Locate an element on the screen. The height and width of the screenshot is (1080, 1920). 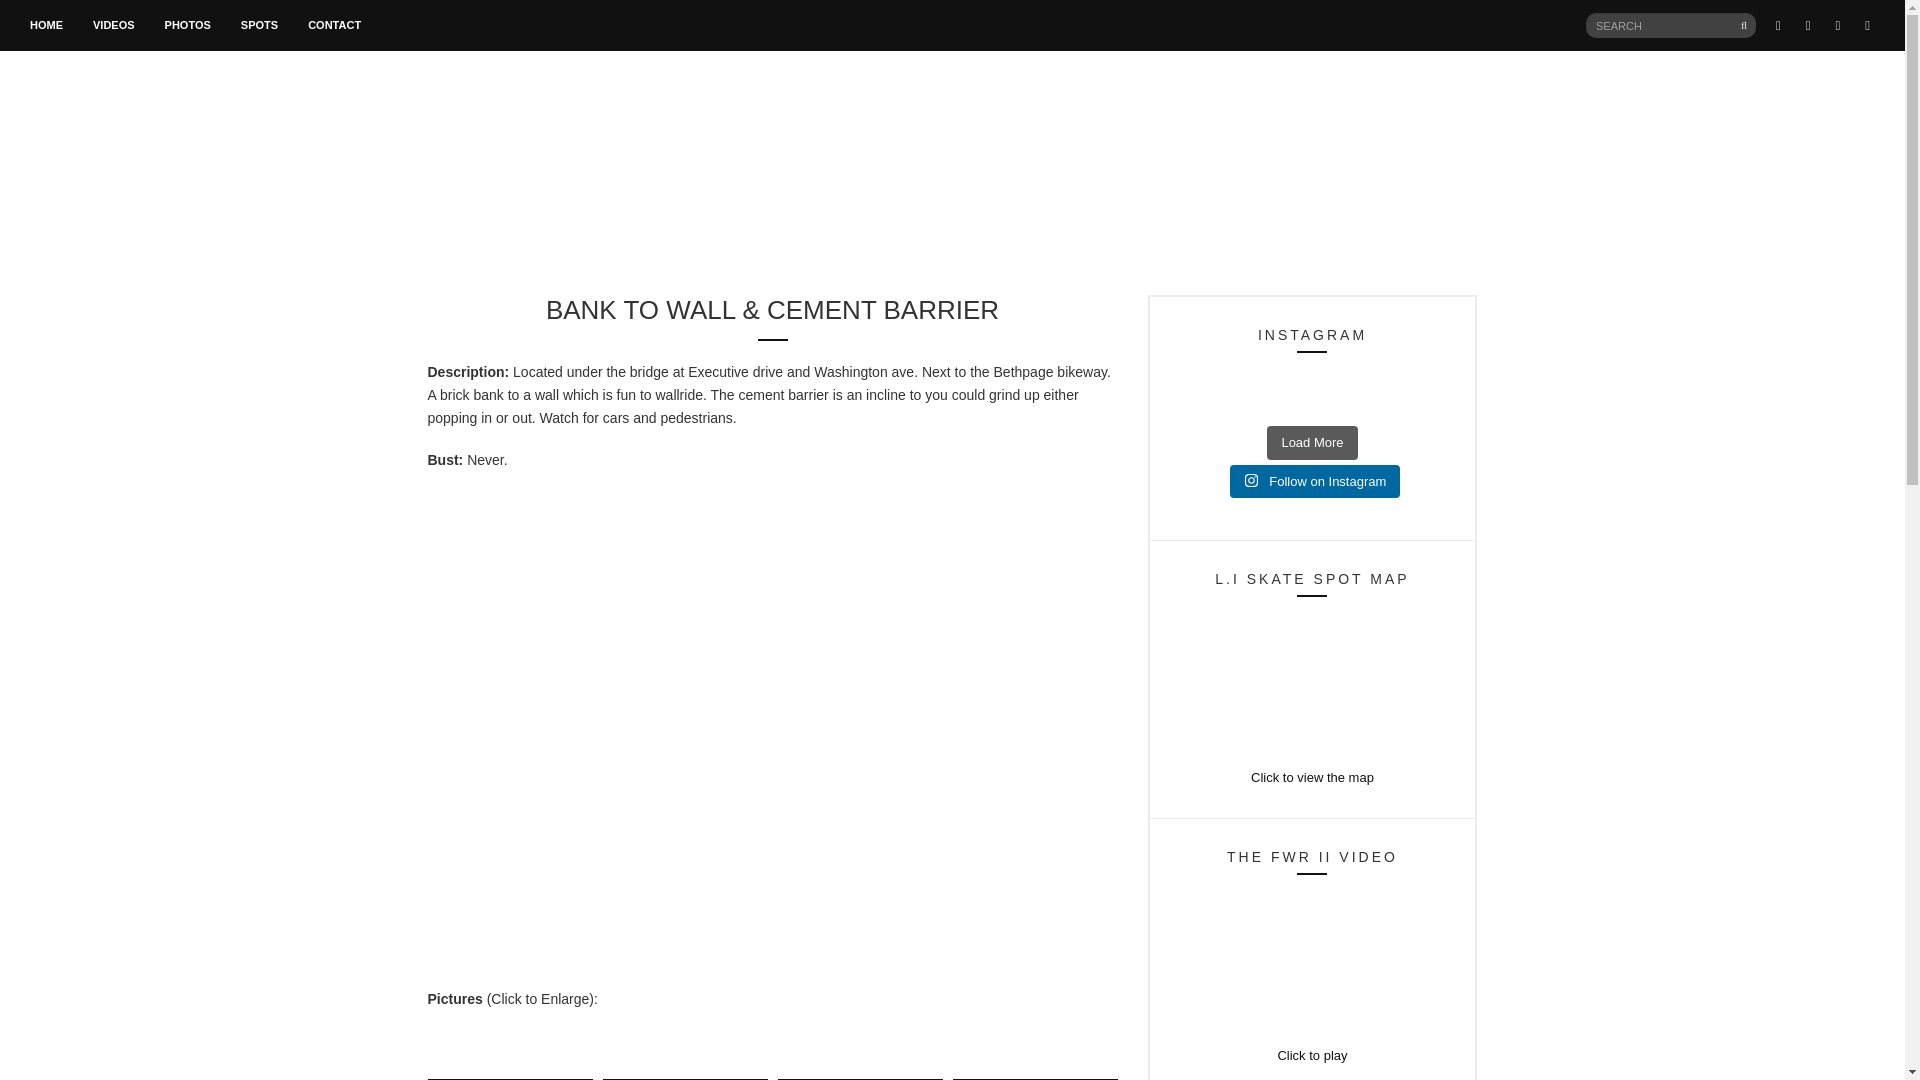
HOME is located at coordinates (46, 26).